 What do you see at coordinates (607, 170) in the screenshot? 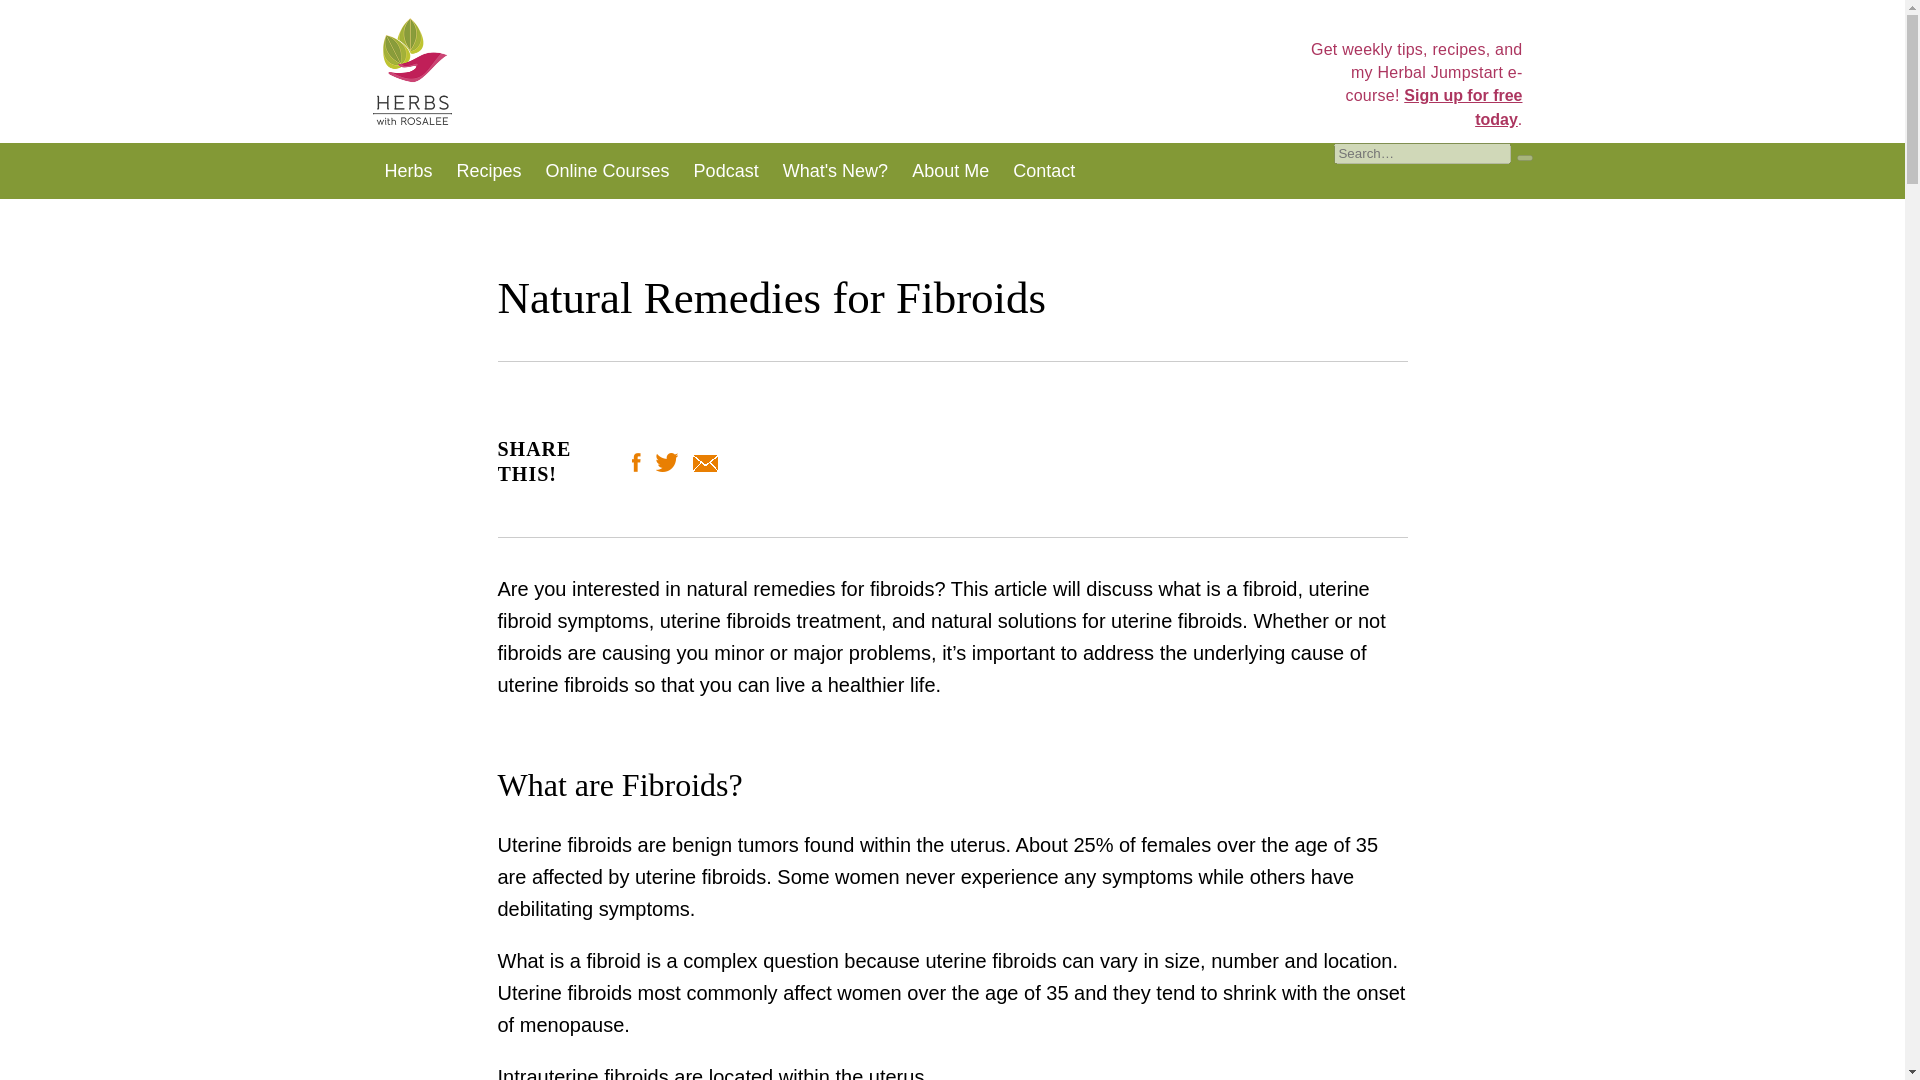
I see `Online Courses` at bounding box center [607, 170].